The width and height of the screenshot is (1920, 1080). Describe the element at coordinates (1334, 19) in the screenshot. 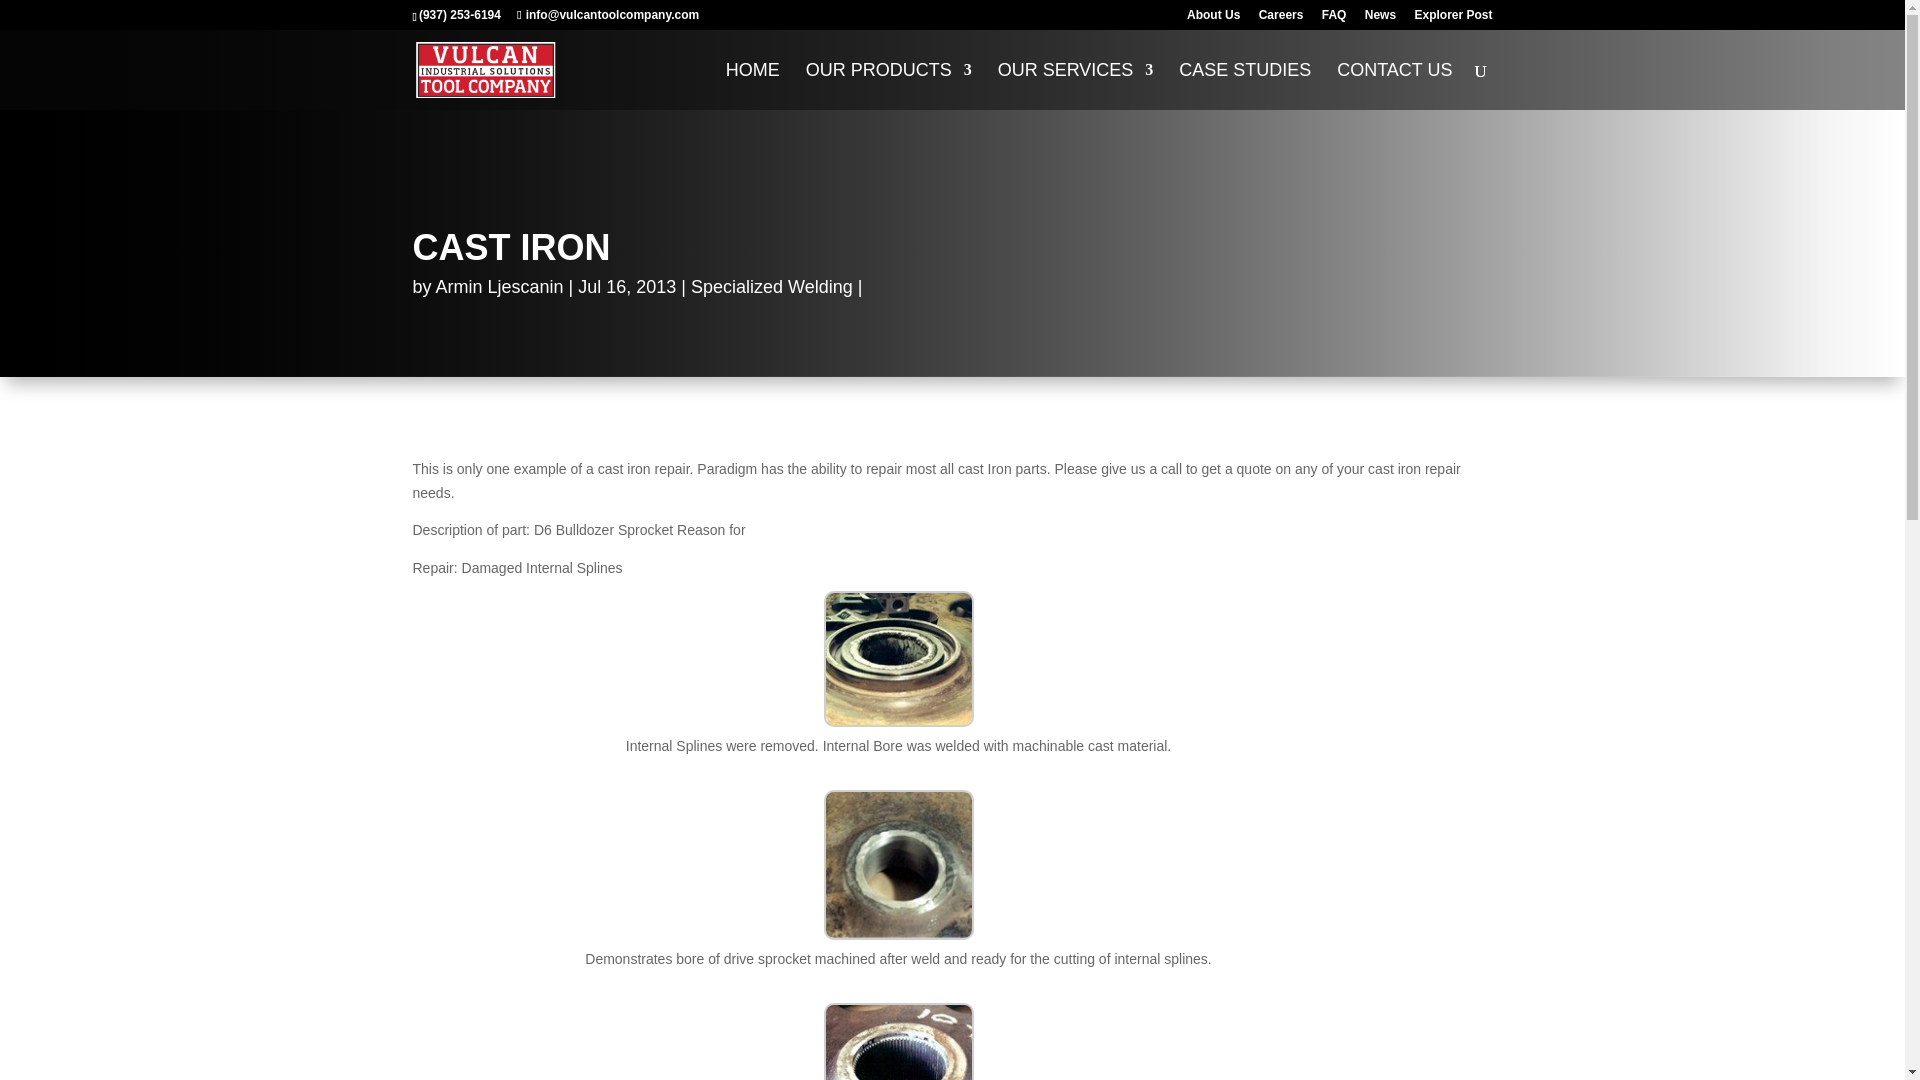

I see `FAQ` at that location.